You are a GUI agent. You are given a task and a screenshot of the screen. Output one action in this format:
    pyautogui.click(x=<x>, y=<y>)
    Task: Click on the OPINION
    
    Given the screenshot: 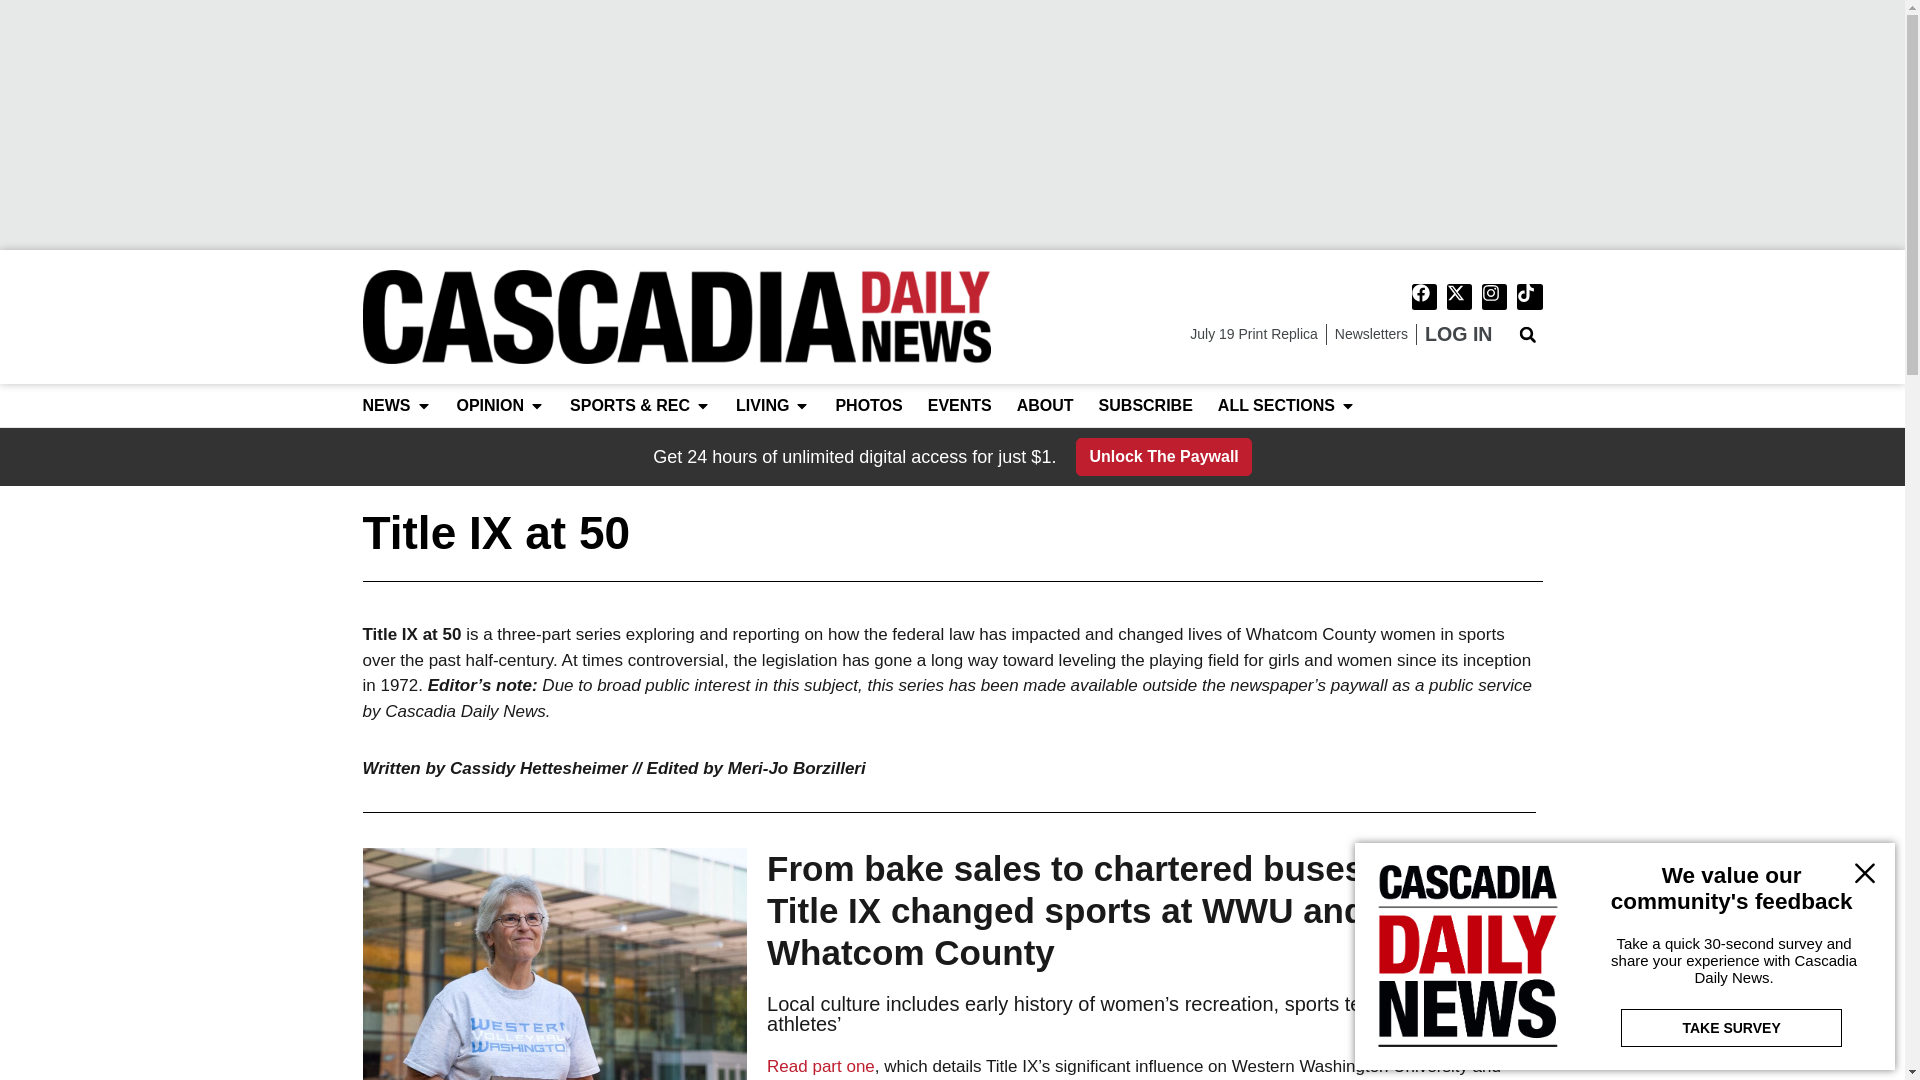 What is the action you would take?
    pyautogui.click(x=490, y=406)
    